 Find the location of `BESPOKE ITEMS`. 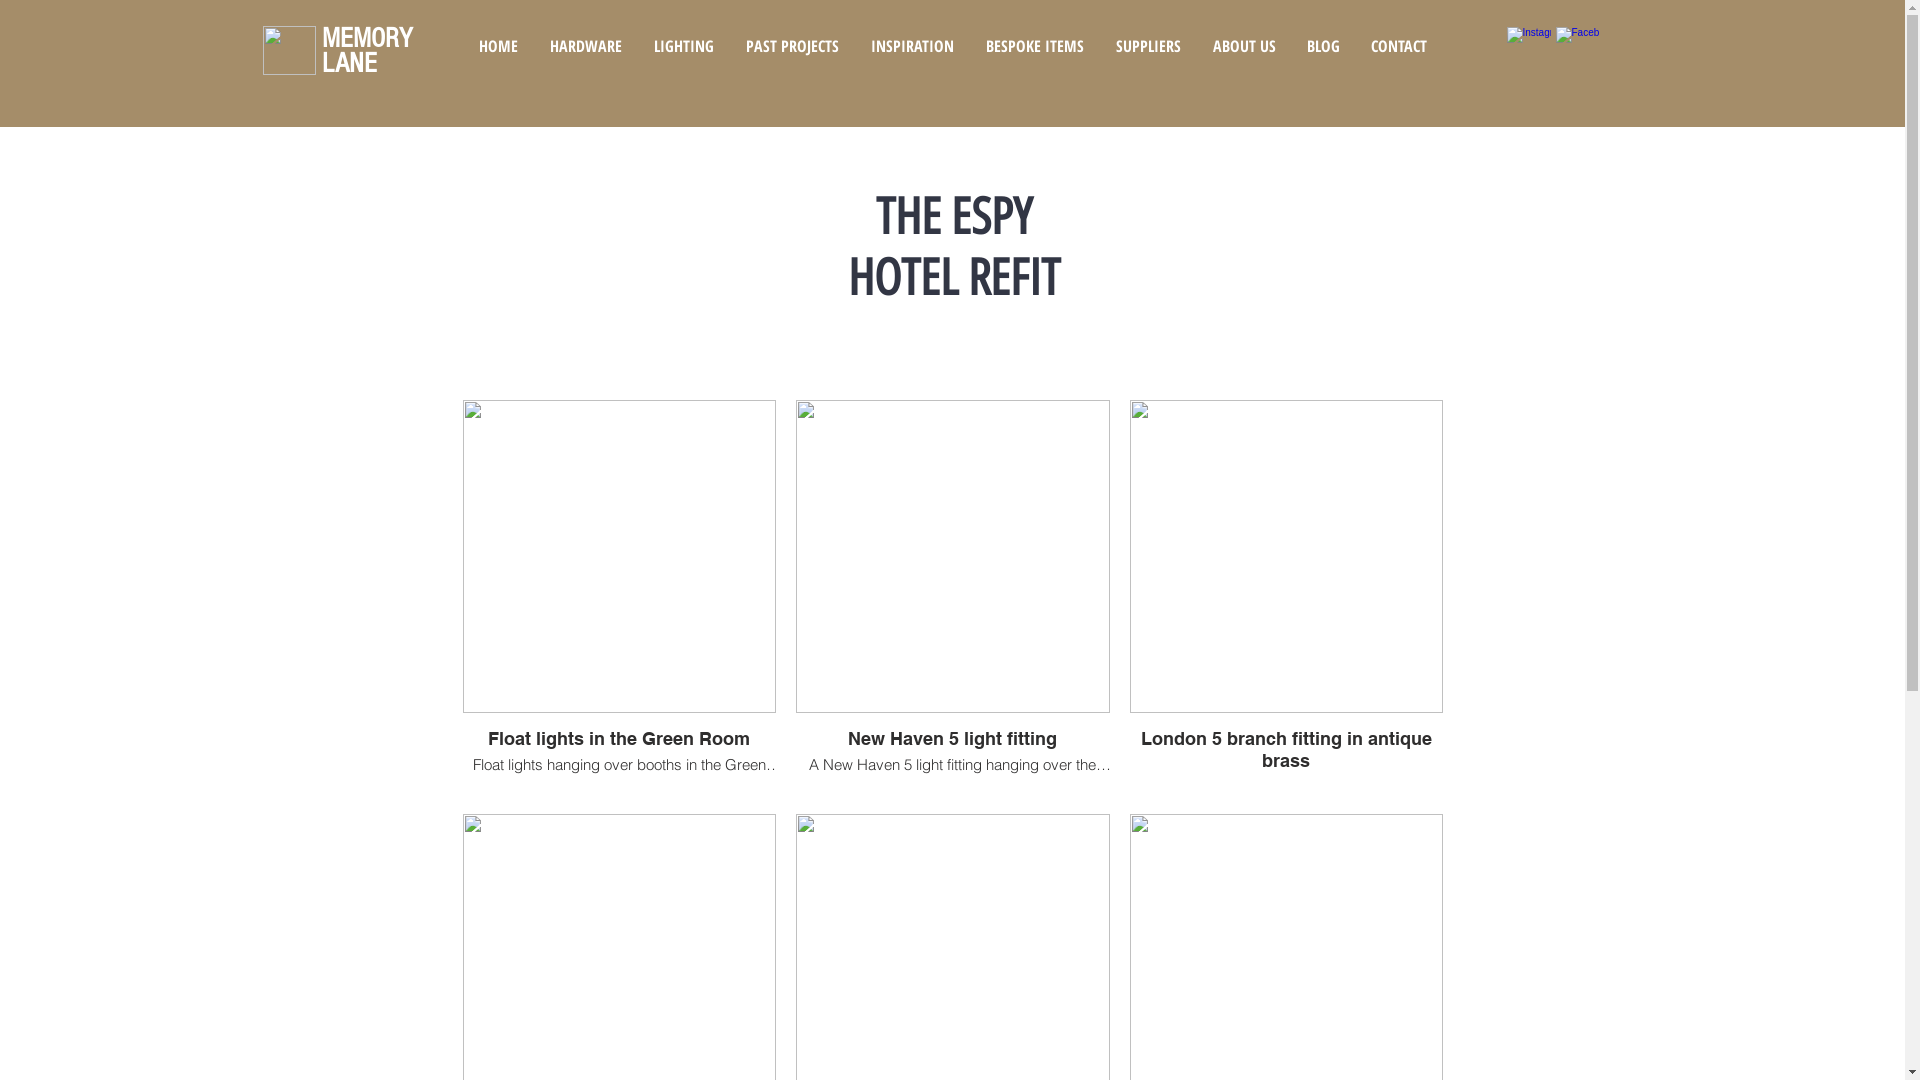

BESPOKE ITEMS is located at coordinates (1035, 46).